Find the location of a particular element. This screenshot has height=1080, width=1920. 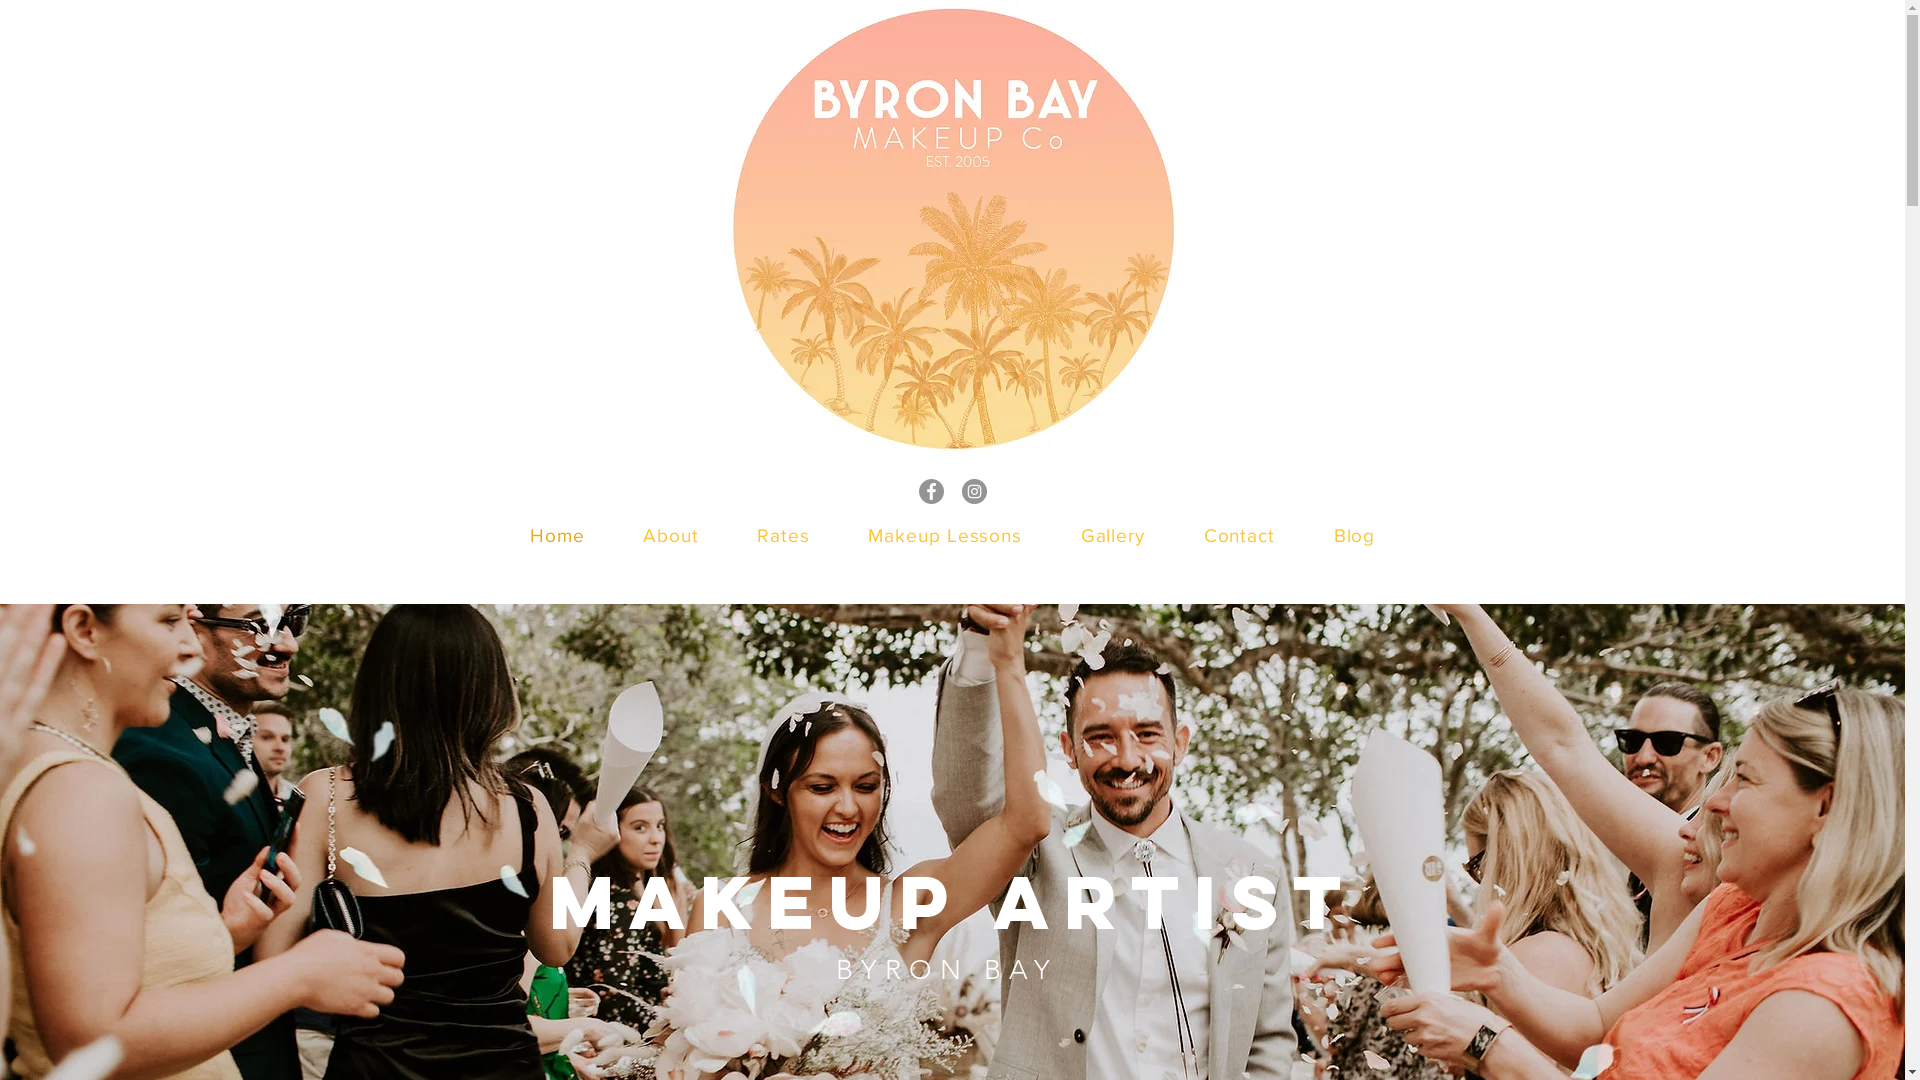

Makeup Lessons is located at coordinates (946, 536).